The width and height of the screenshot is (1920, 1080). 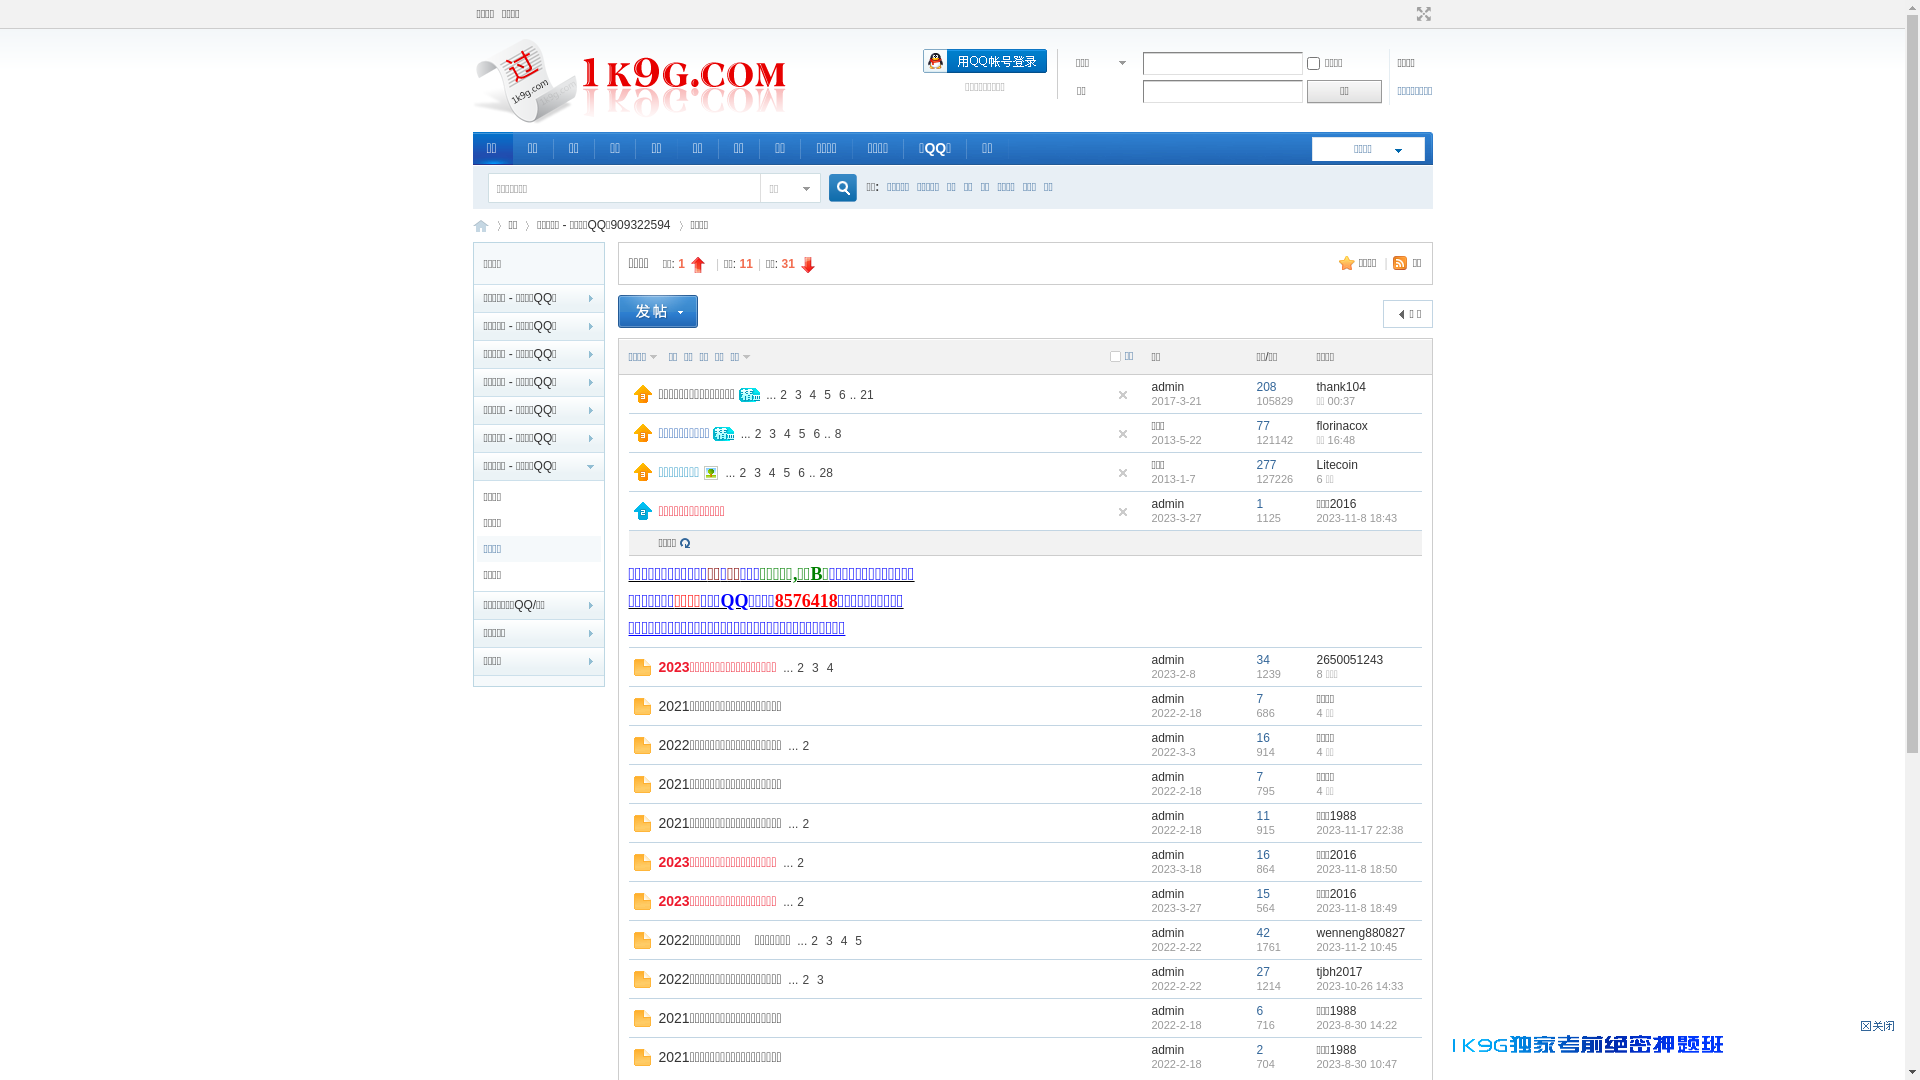 I want to click on 3, so click(x=816, y=667).